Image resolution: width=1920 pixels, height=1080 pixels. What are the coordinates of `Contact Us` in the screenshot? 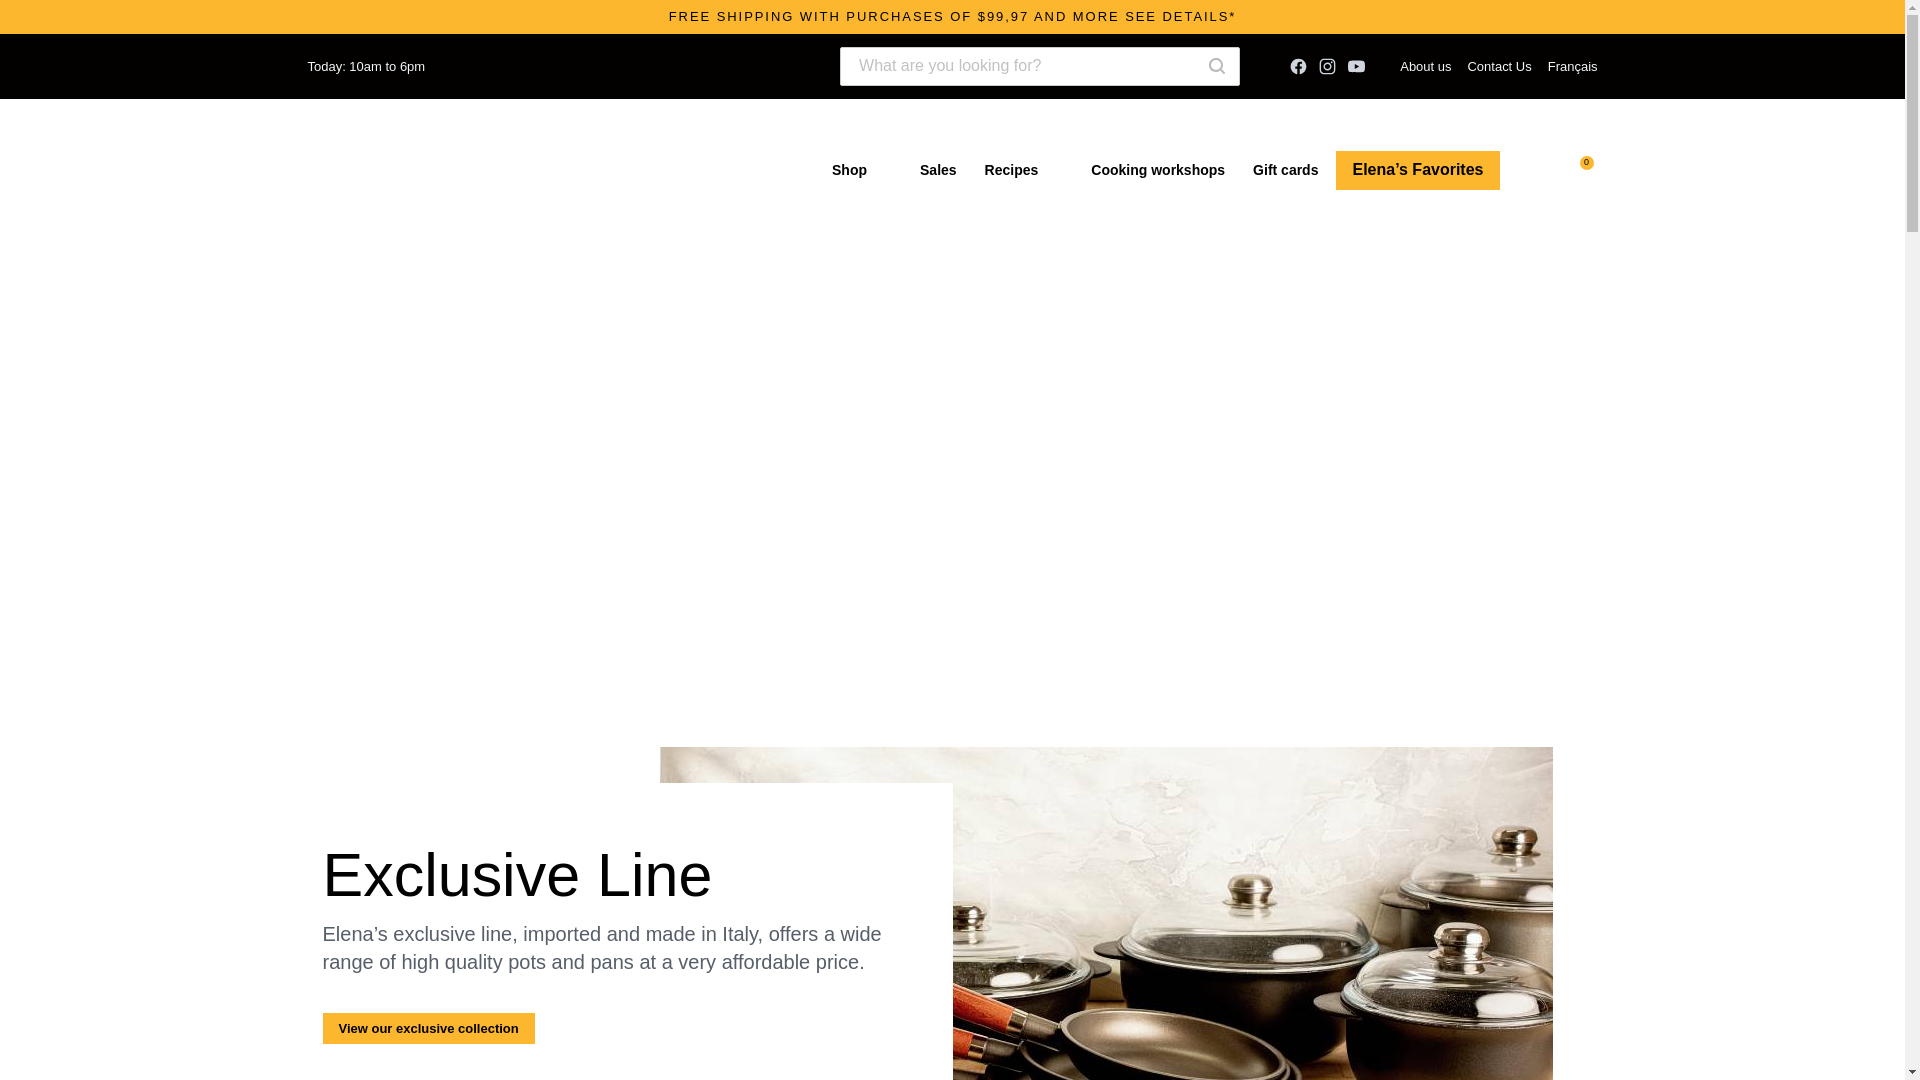 It's located at (1498, 66).